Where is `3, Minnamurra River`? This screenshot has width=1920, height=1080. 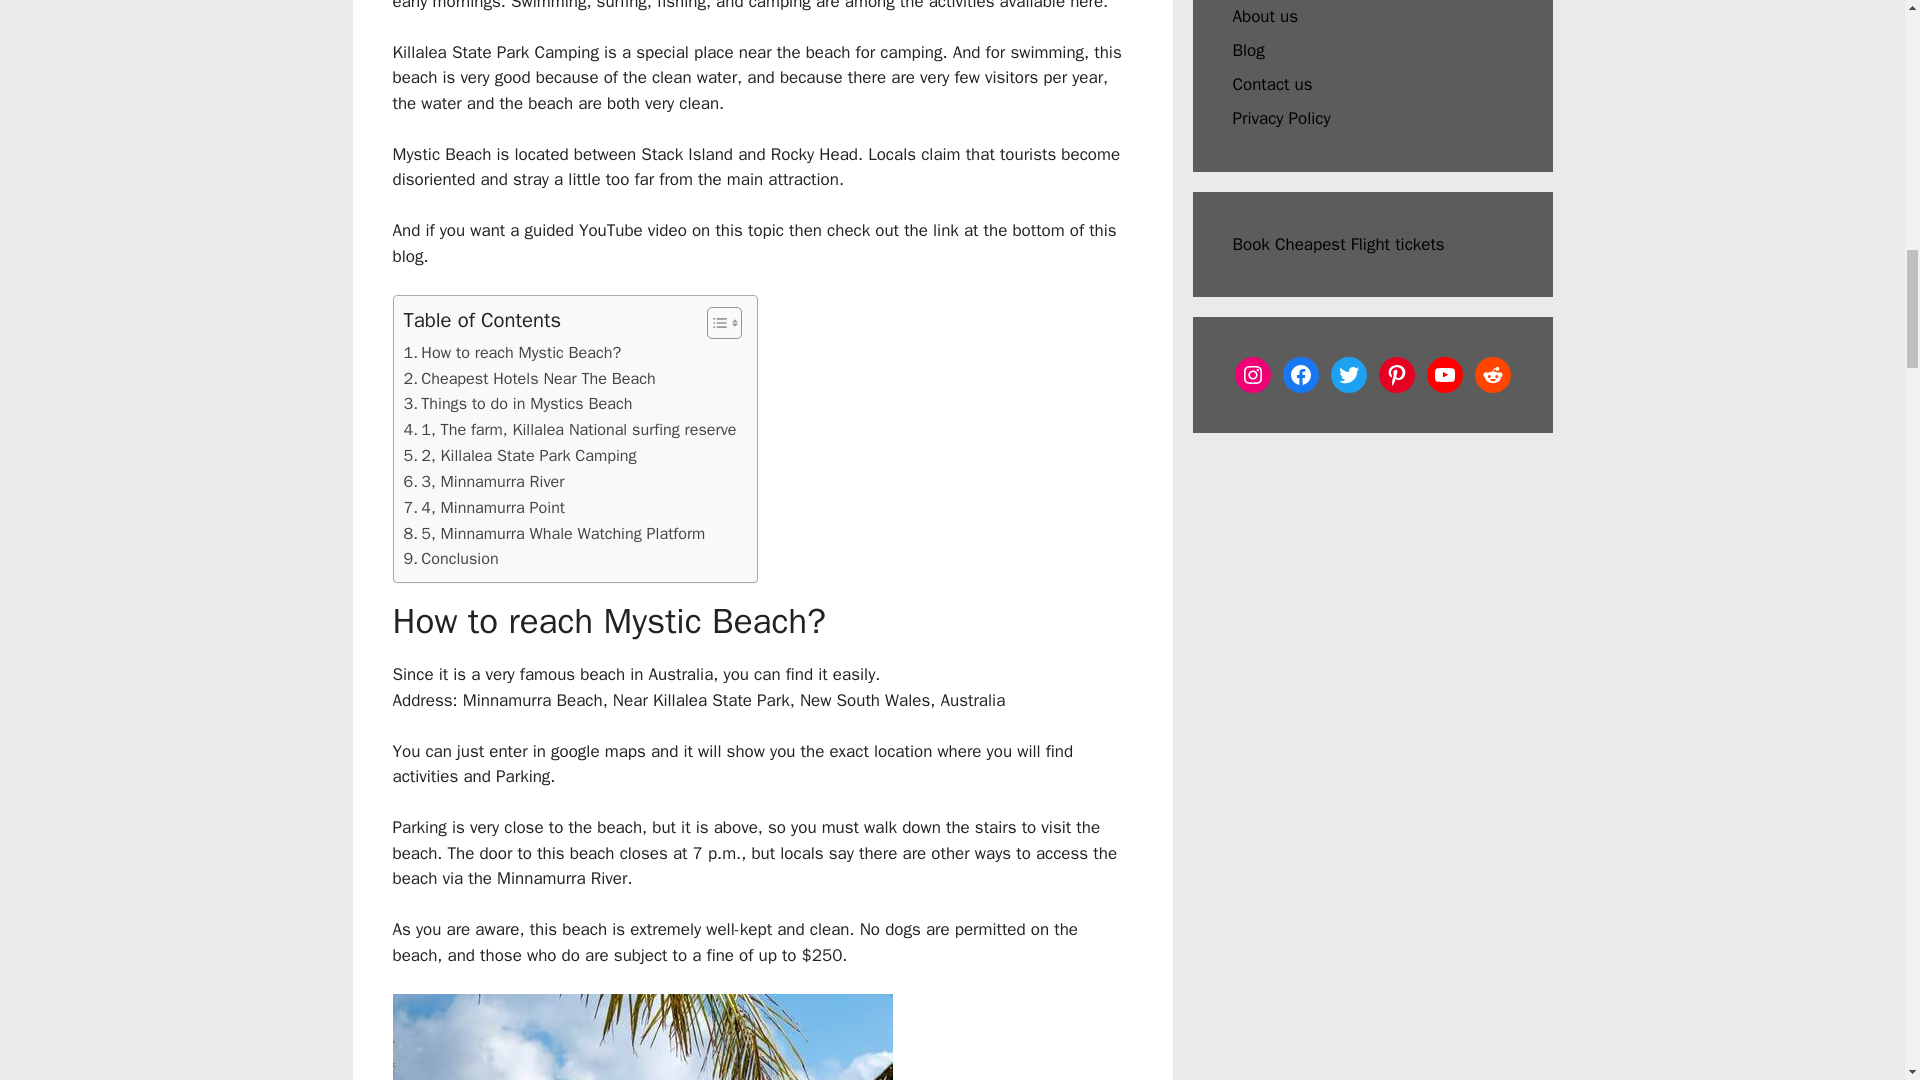
3, Minnamurra River is located at coordinates (484, 481).